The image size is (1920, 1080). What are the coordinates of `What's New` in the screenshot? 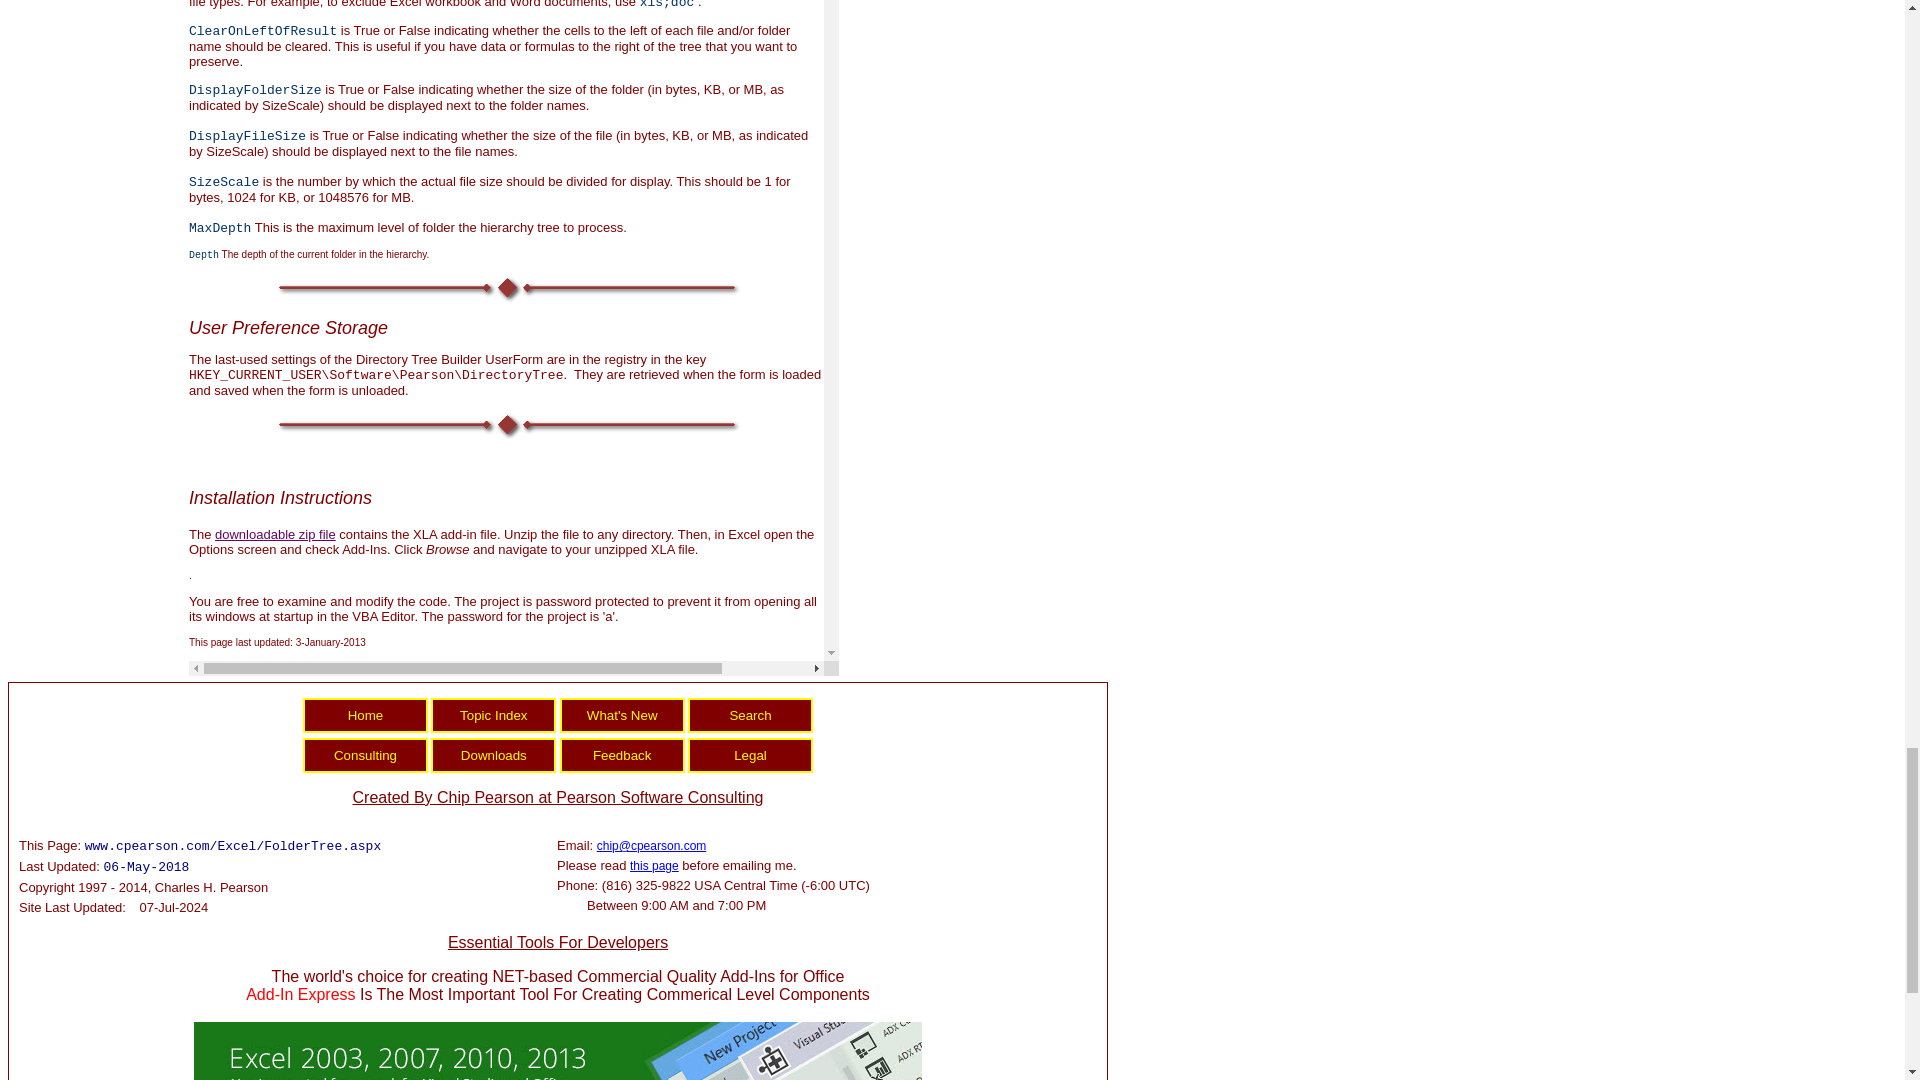 It's located at (622, 715).